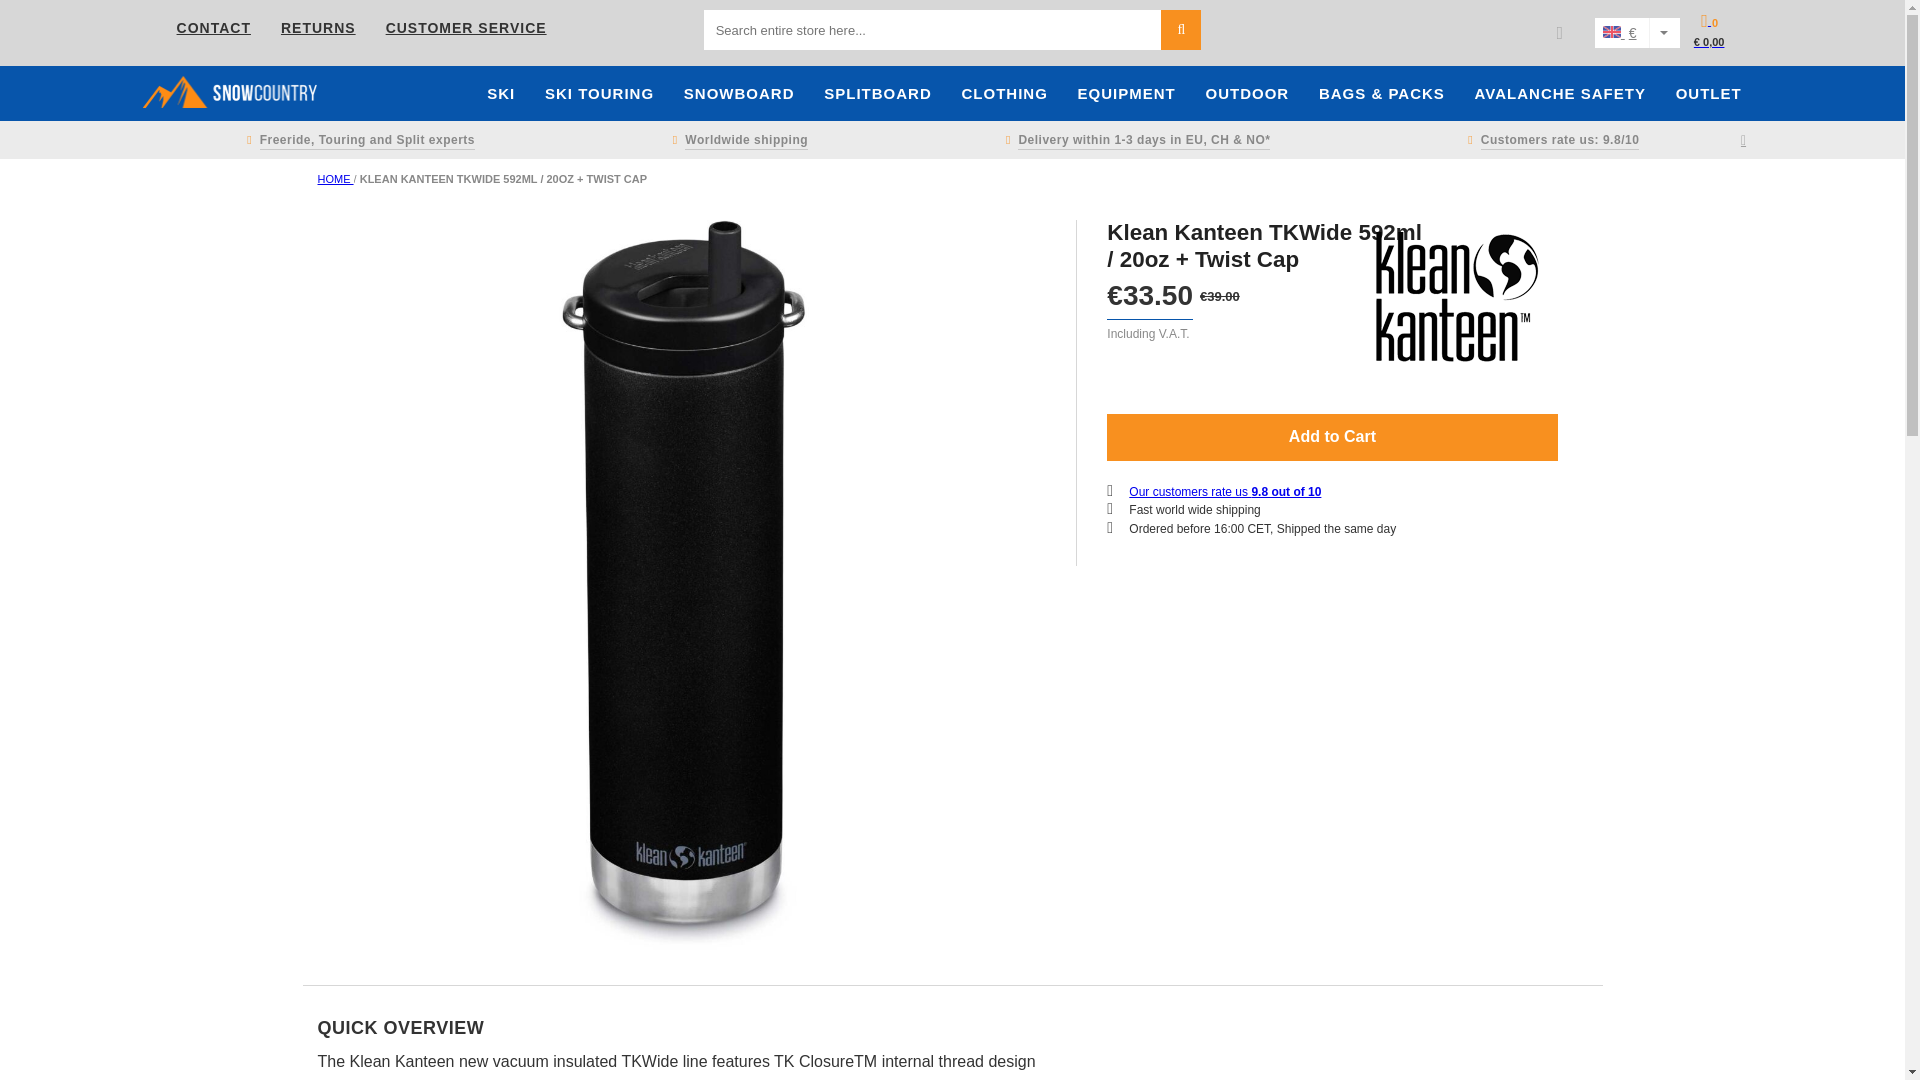  I want to click on Add to Cart, so click(1332, 437).